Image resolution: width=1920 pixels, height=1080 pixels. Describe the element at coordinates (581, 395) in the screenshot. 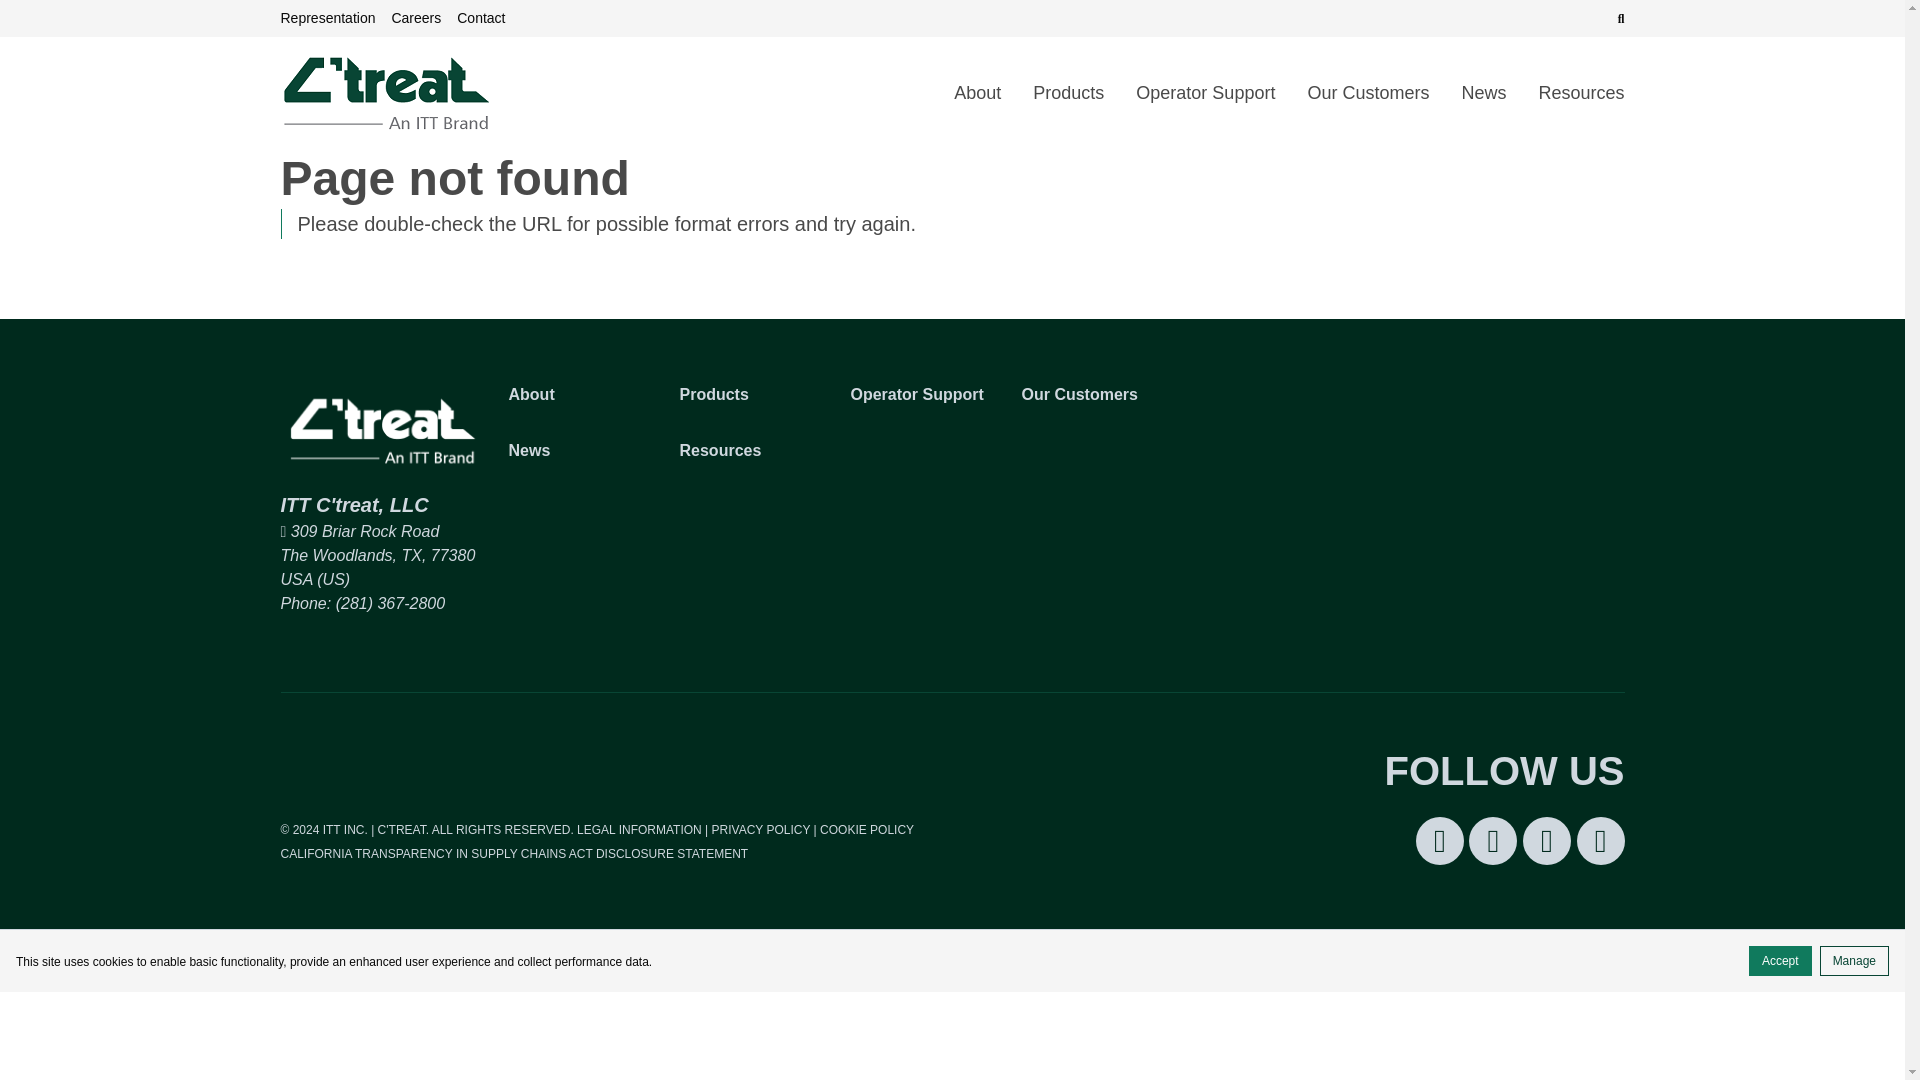

I see `About` at that location.